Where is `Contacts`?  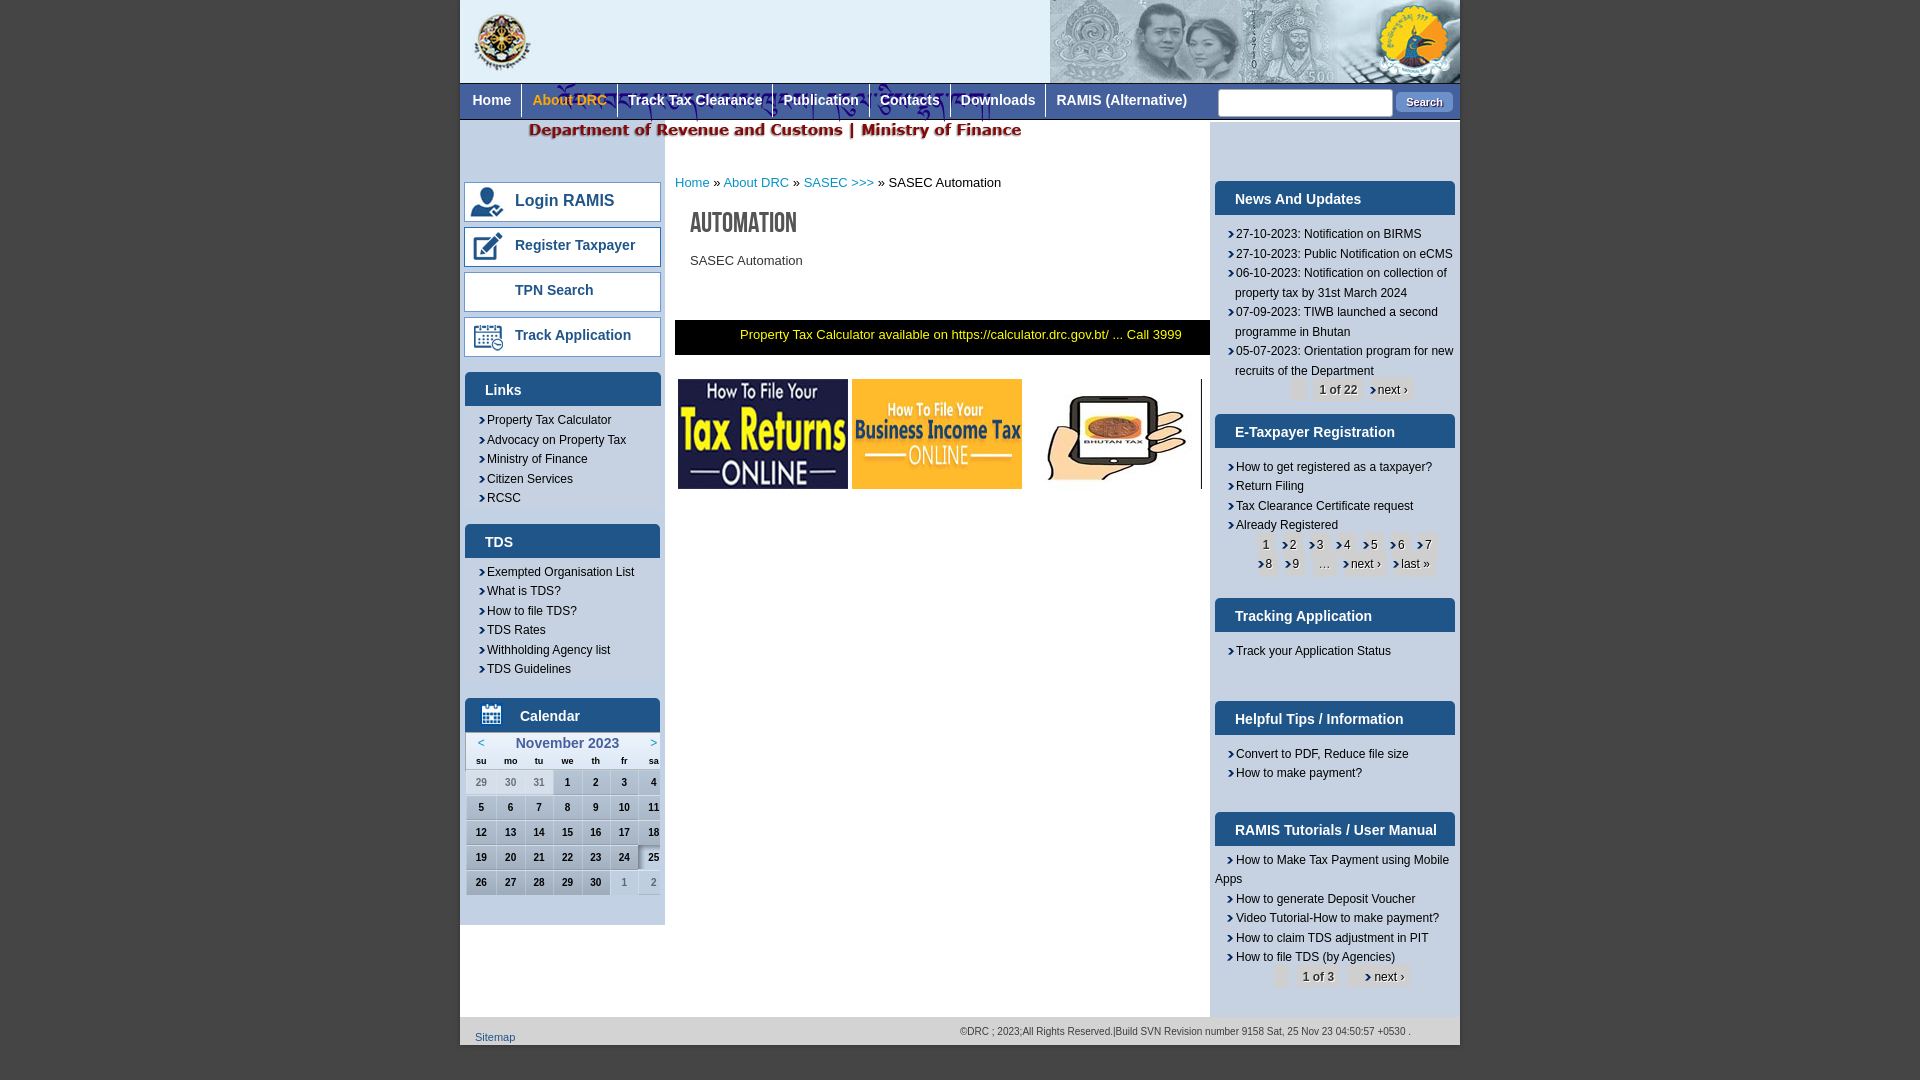 Contacts is located at coordinates (910, 100).